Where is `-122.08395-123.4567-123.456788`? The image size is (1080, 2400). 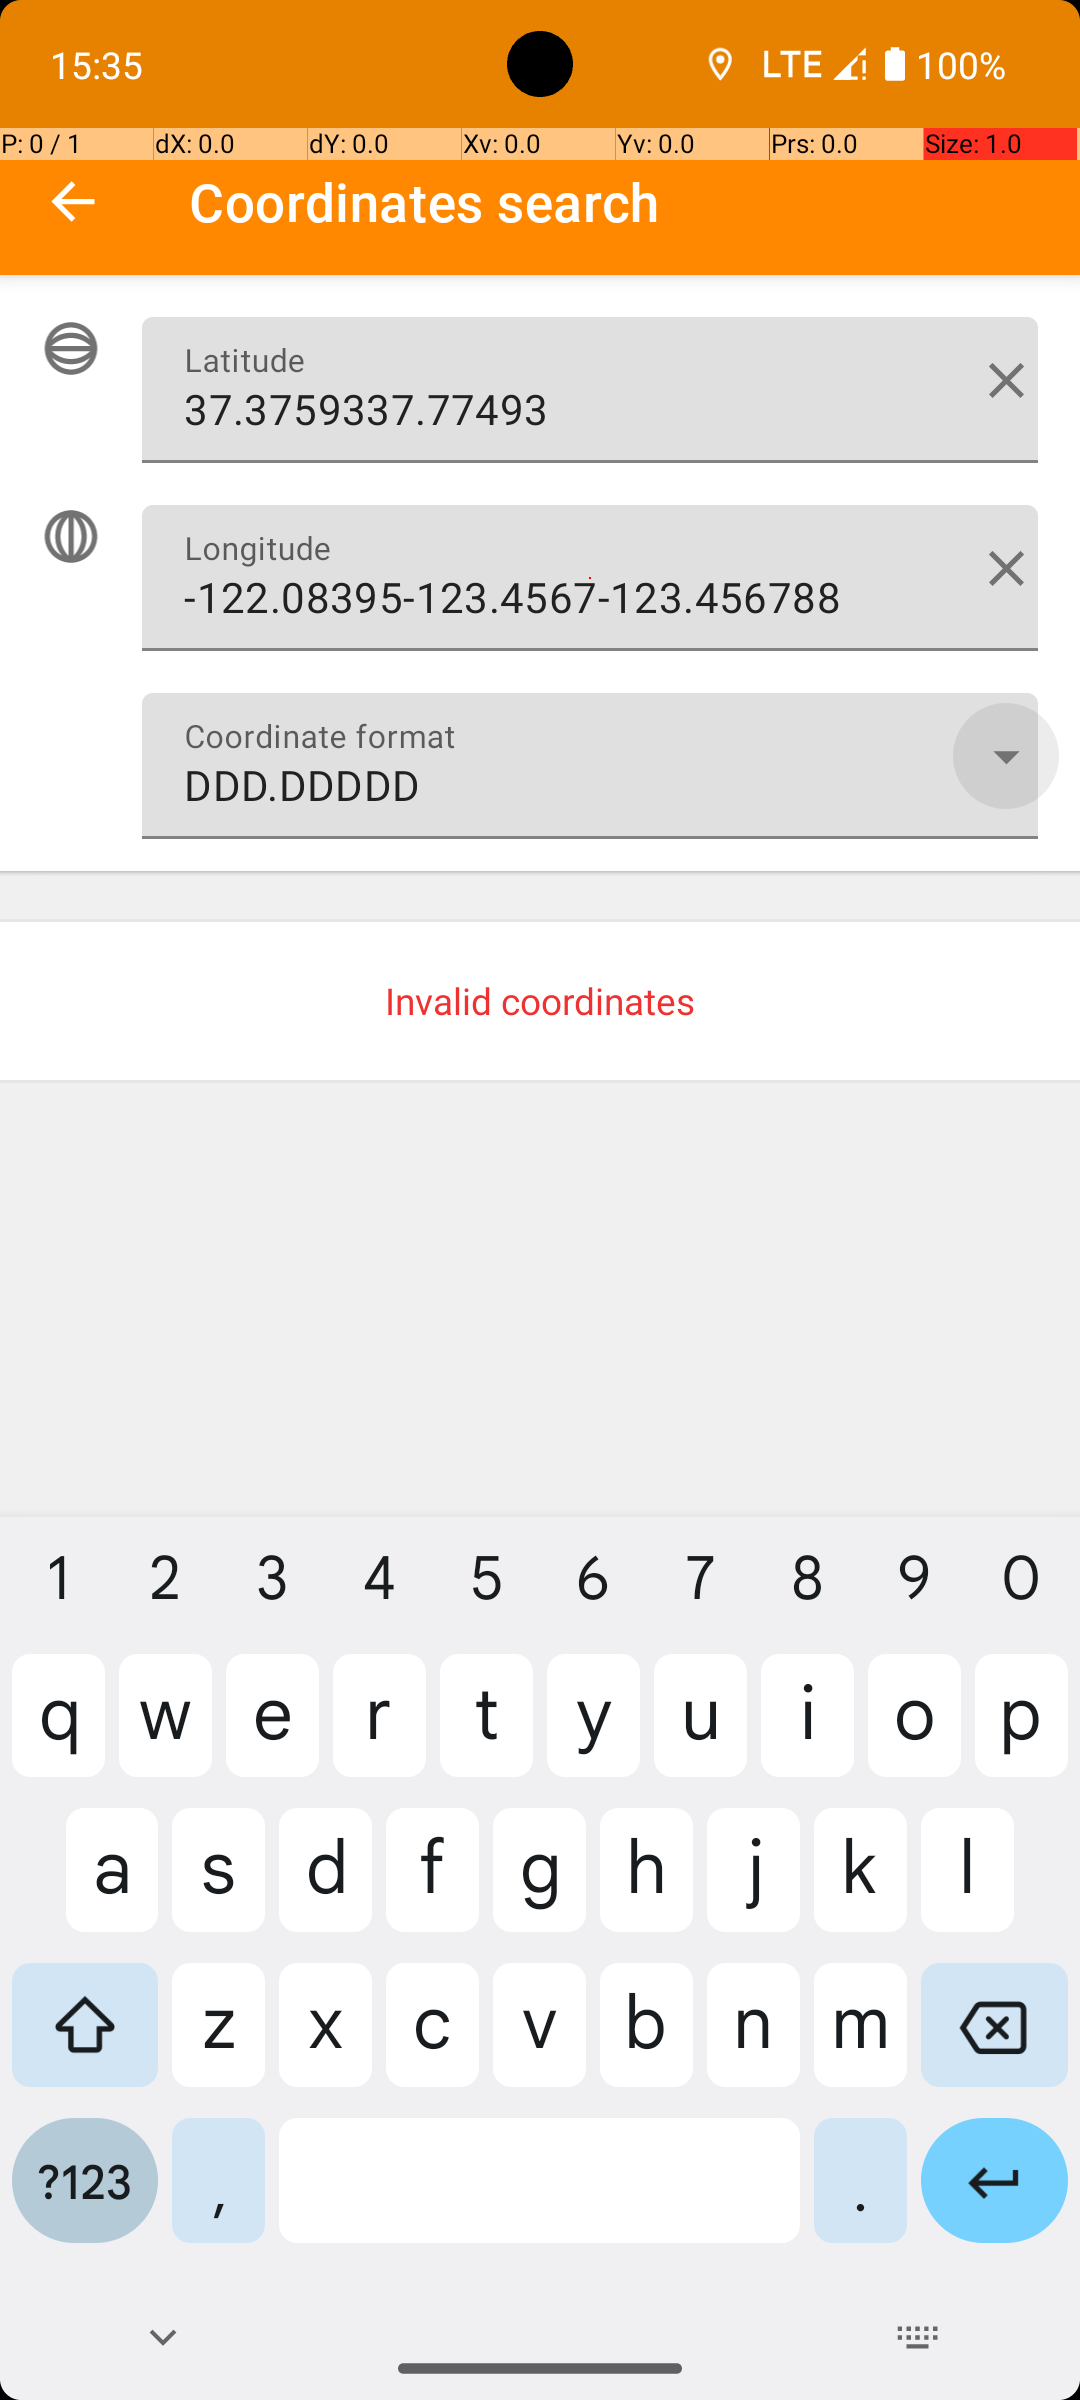
-122.08395-123.4567-123.456788 is located at coordinates (590, 578).